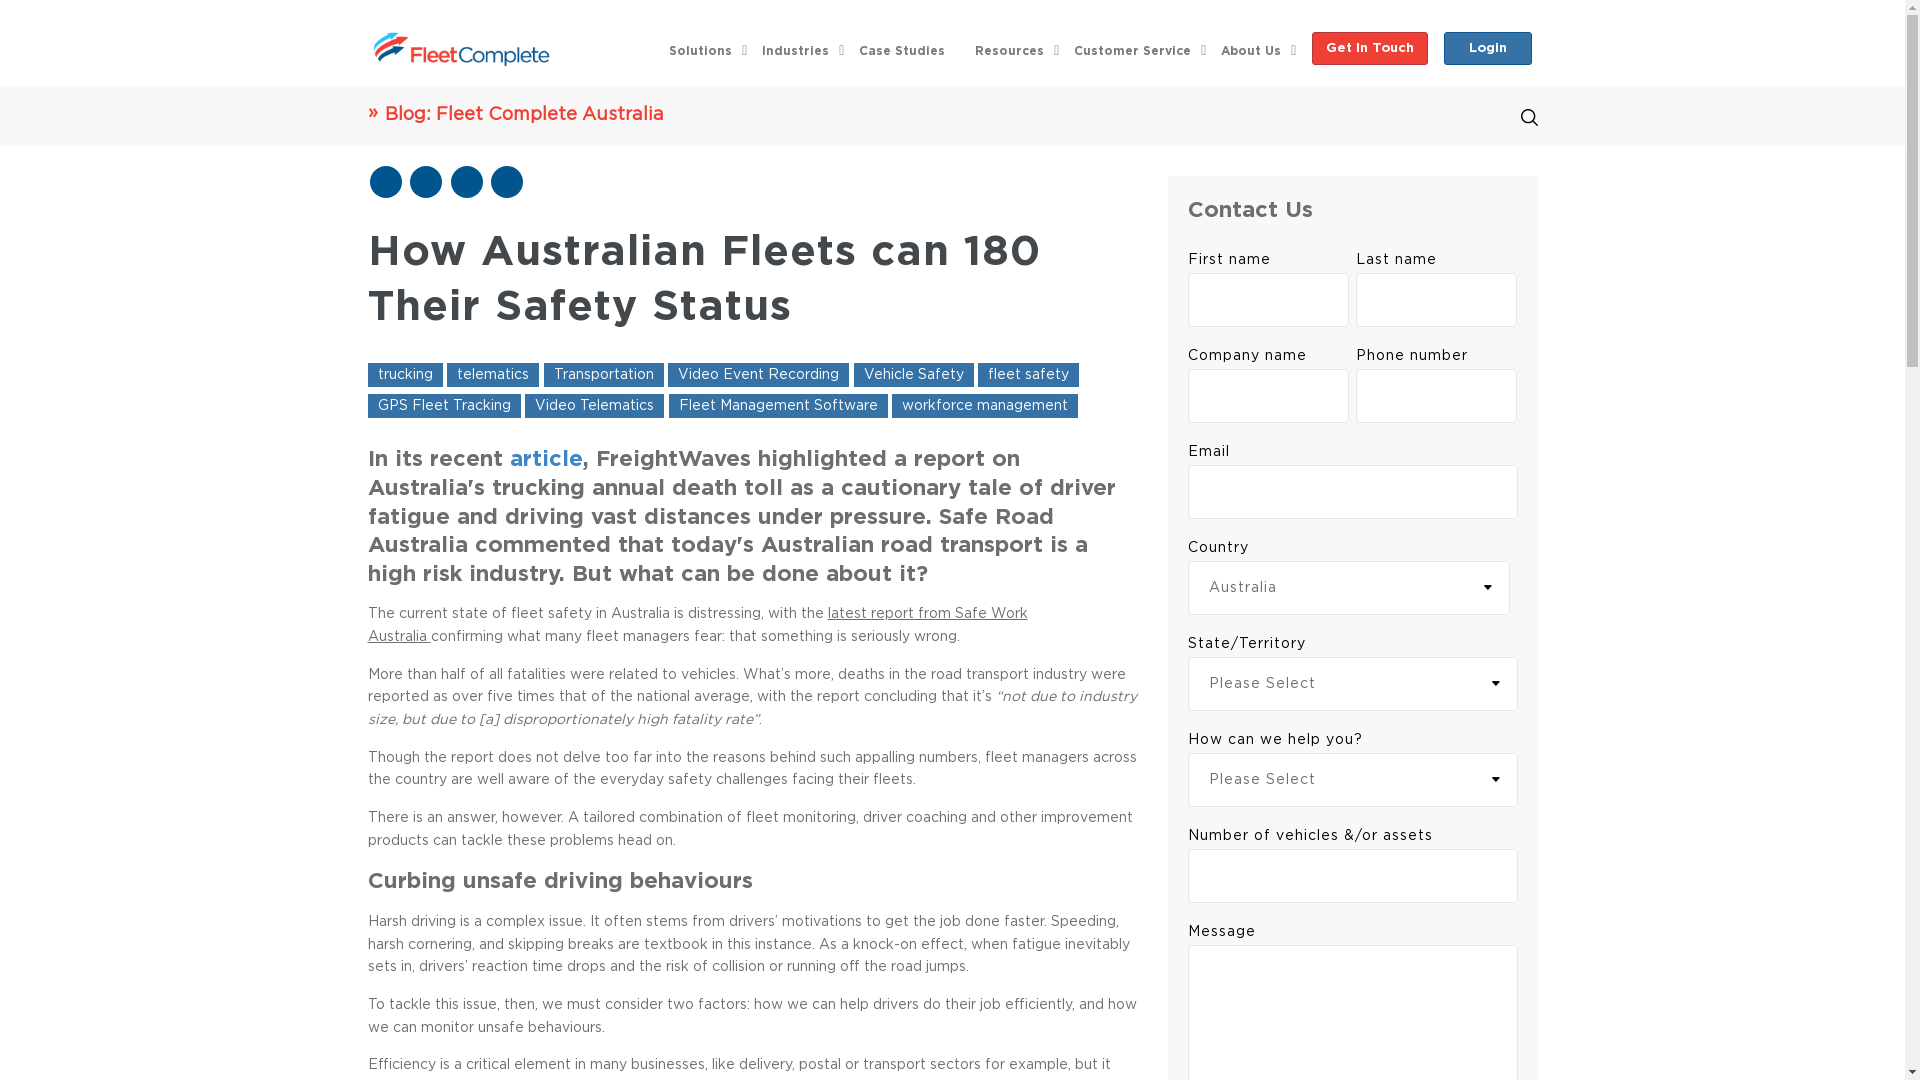  I want to click on Video Telematics, so click(594, 406).